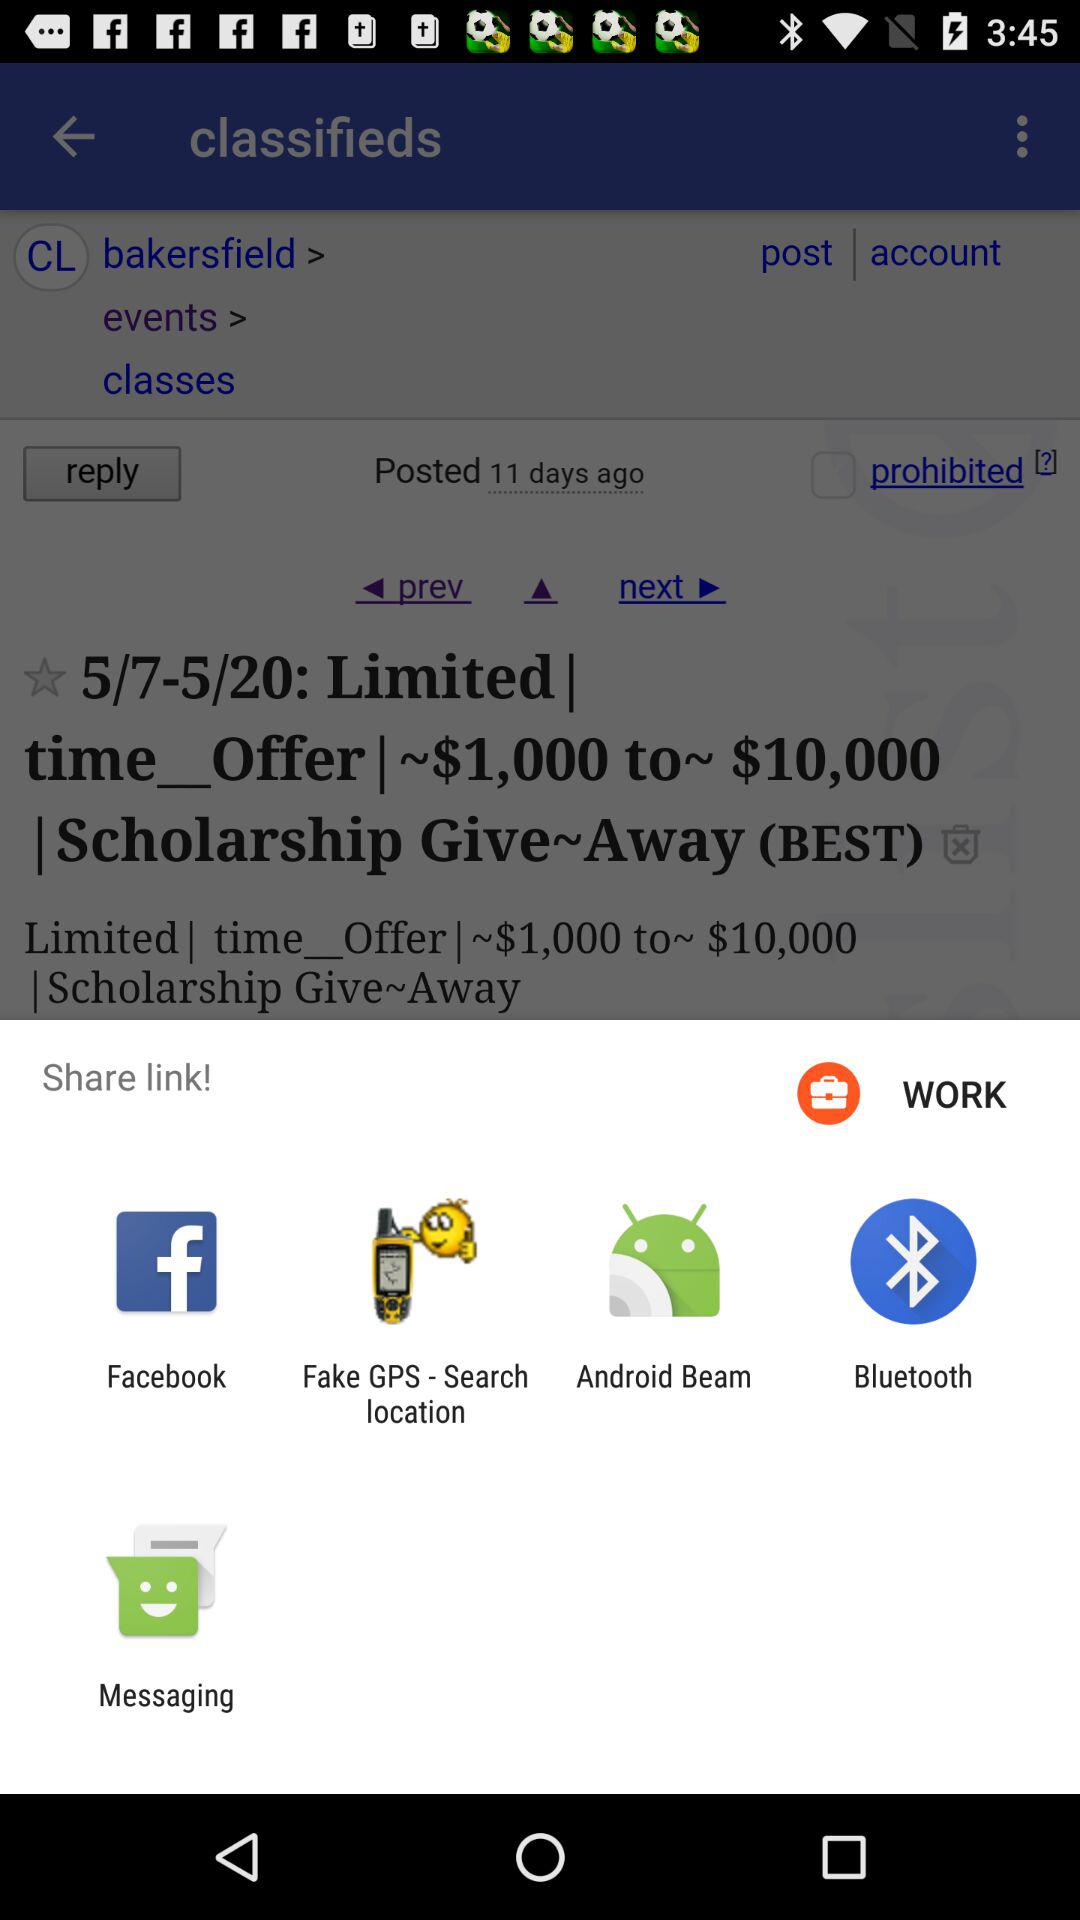 This screenshot has height=1920, width=1080. I want to click on turn on the fake gps search icon, so click(415, 1393).